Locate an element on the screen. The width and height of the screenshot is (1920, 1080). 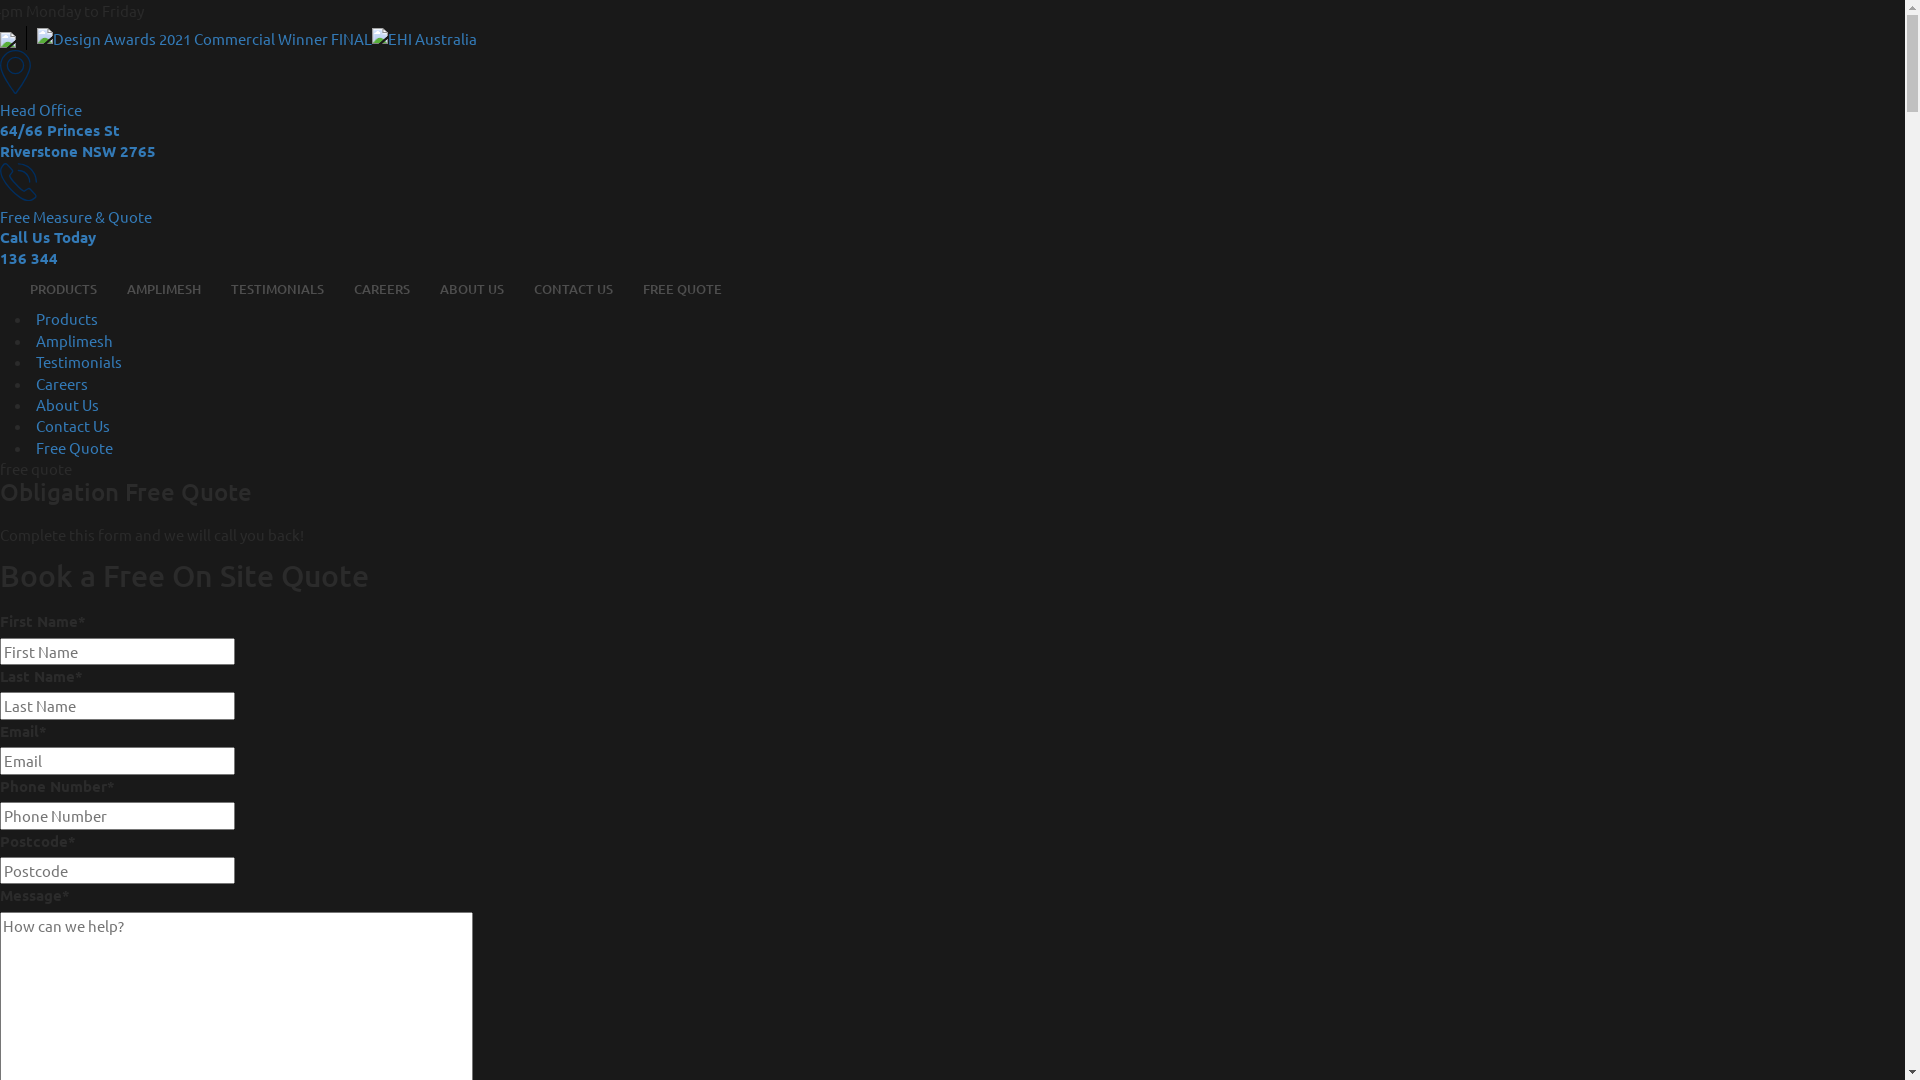
ABOUT US is located at coordinates (472, 290).